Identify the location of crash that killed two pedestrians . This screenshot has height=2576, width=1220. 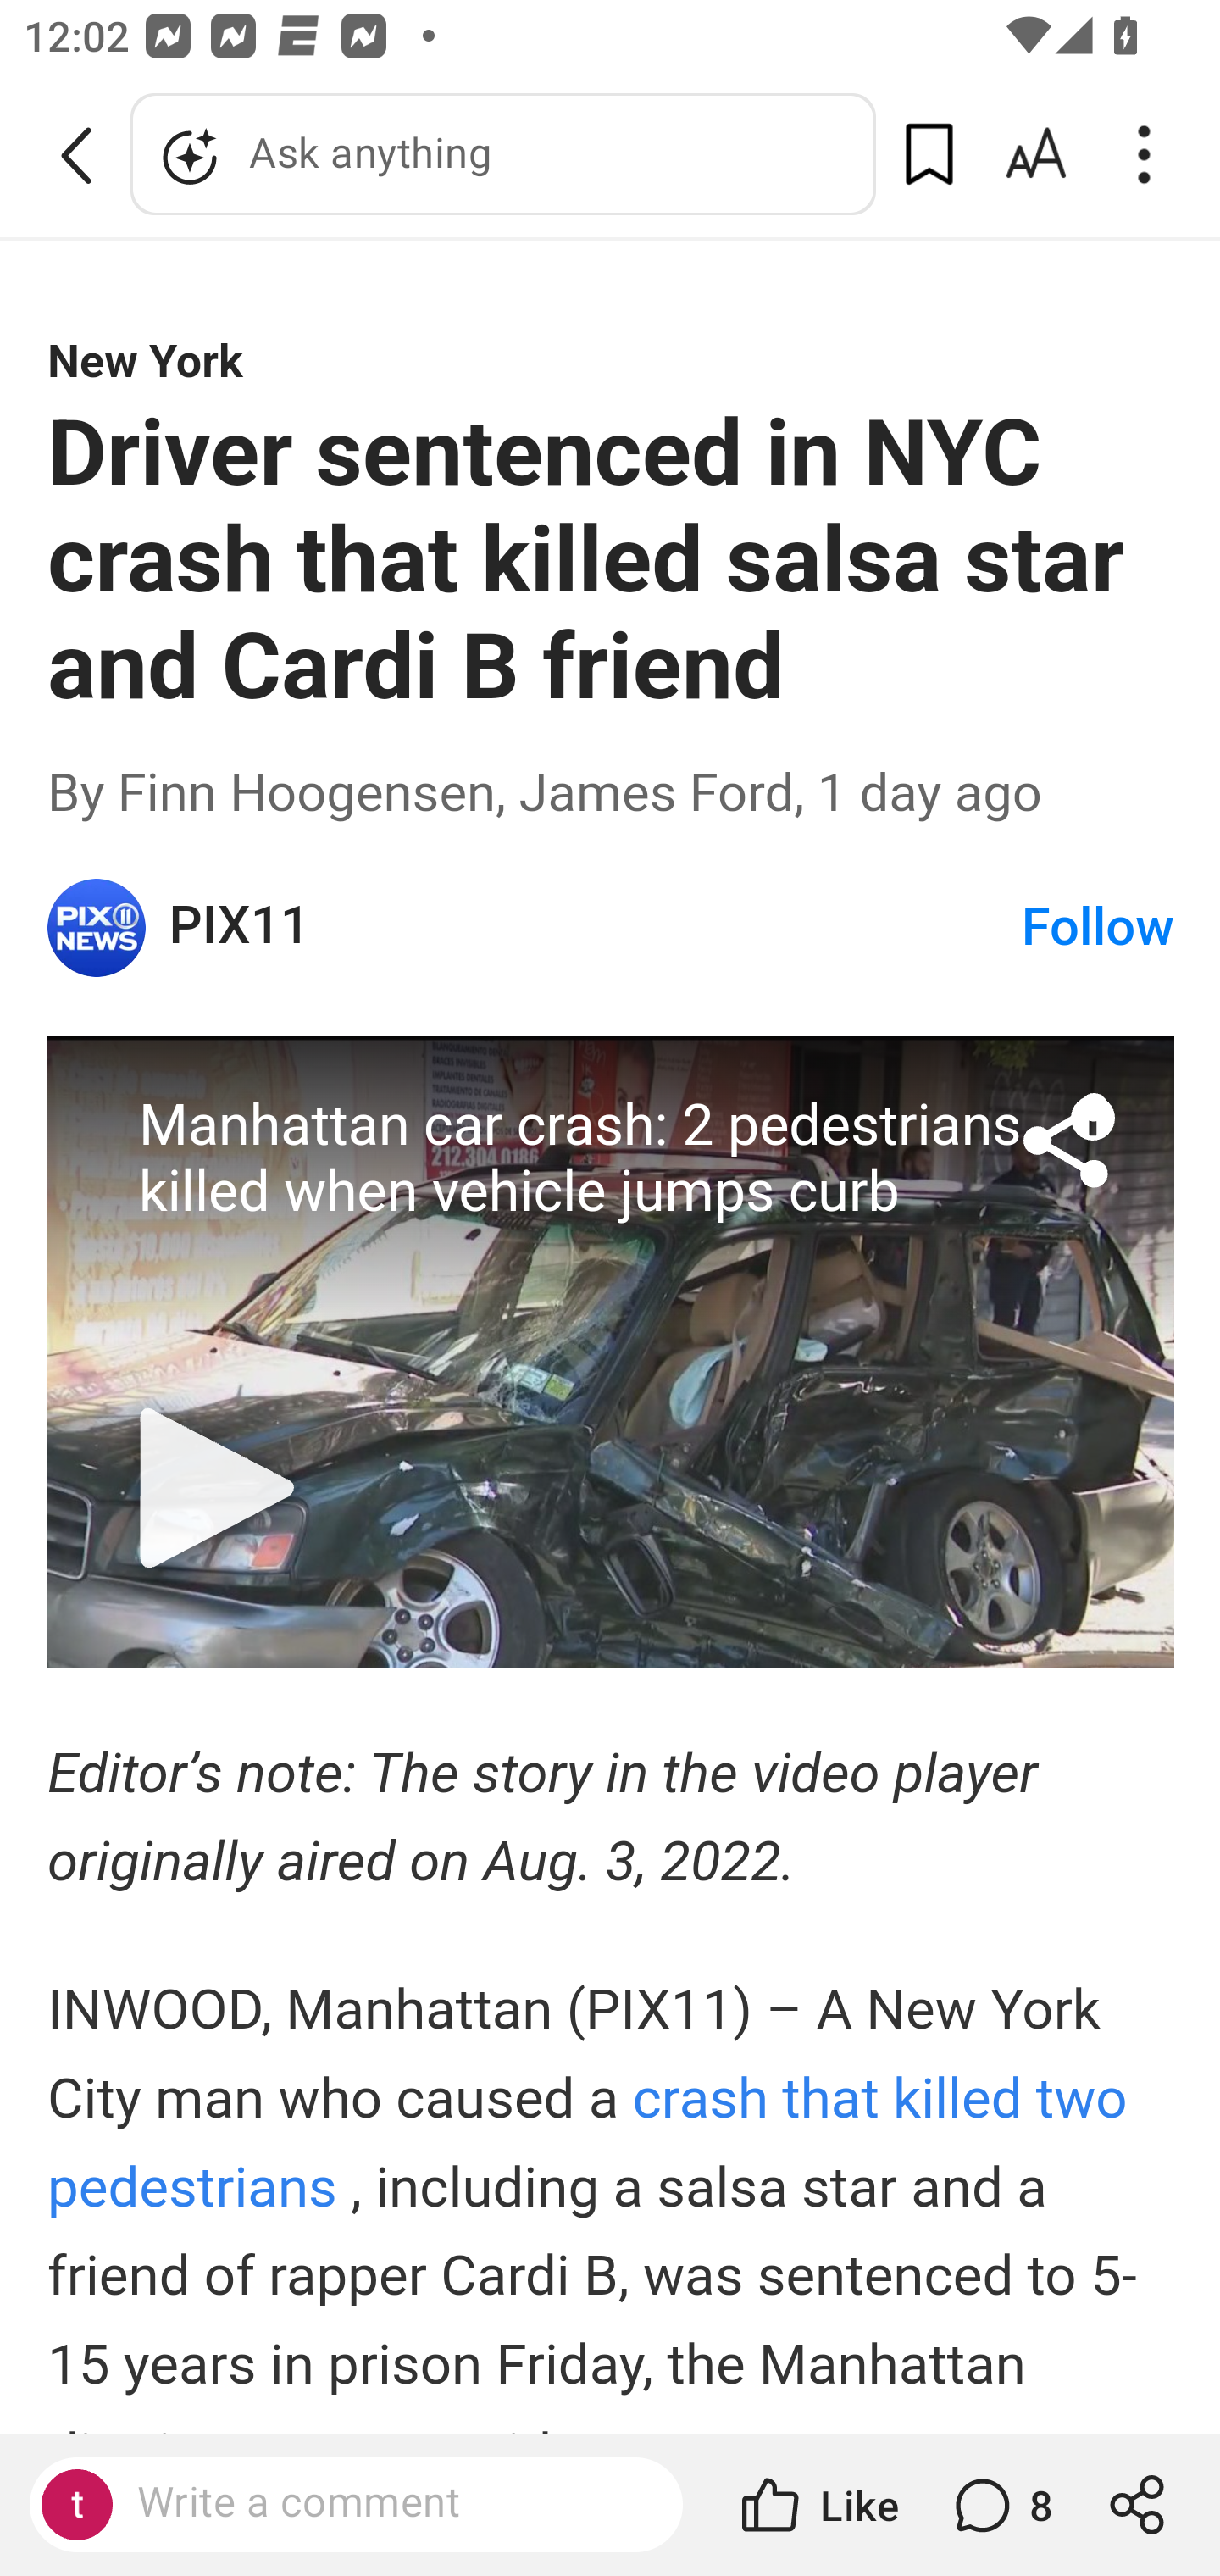
(588, 2142).